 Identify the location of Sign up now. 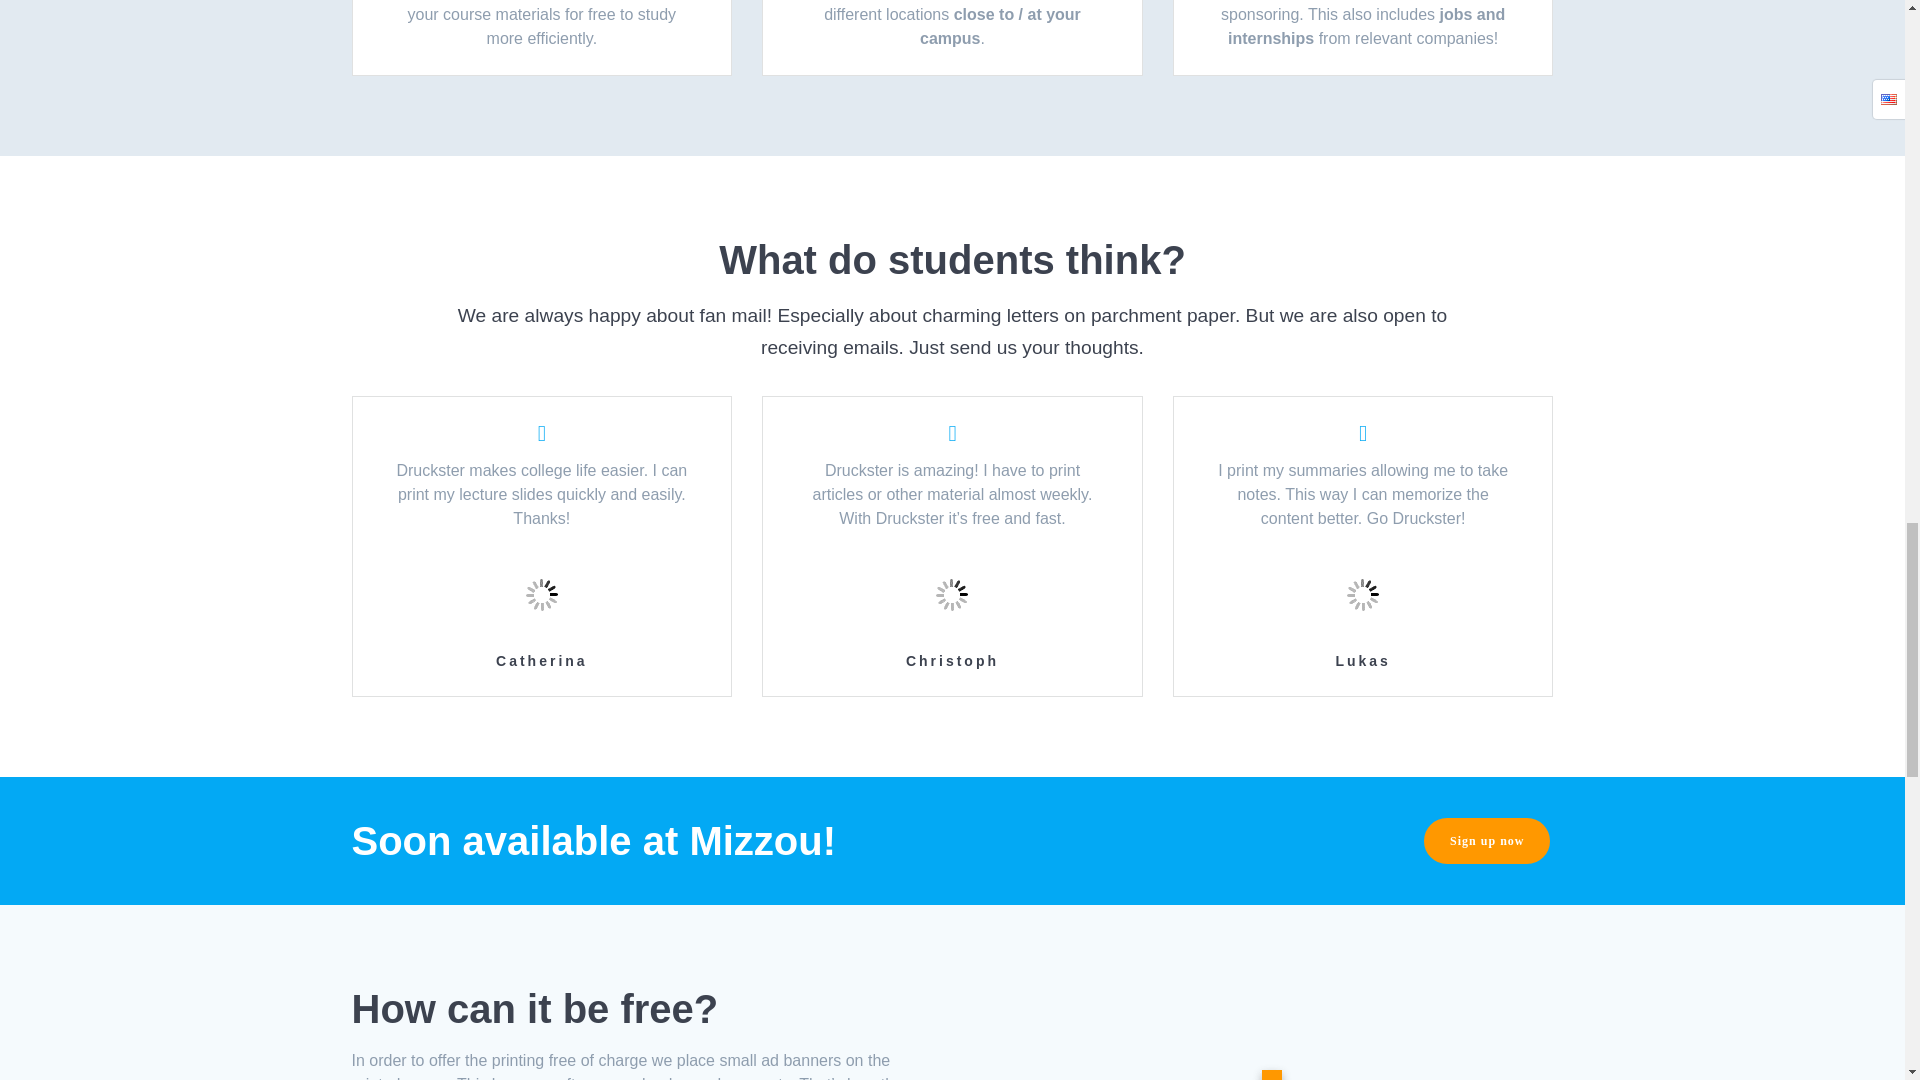
(1486, 840).